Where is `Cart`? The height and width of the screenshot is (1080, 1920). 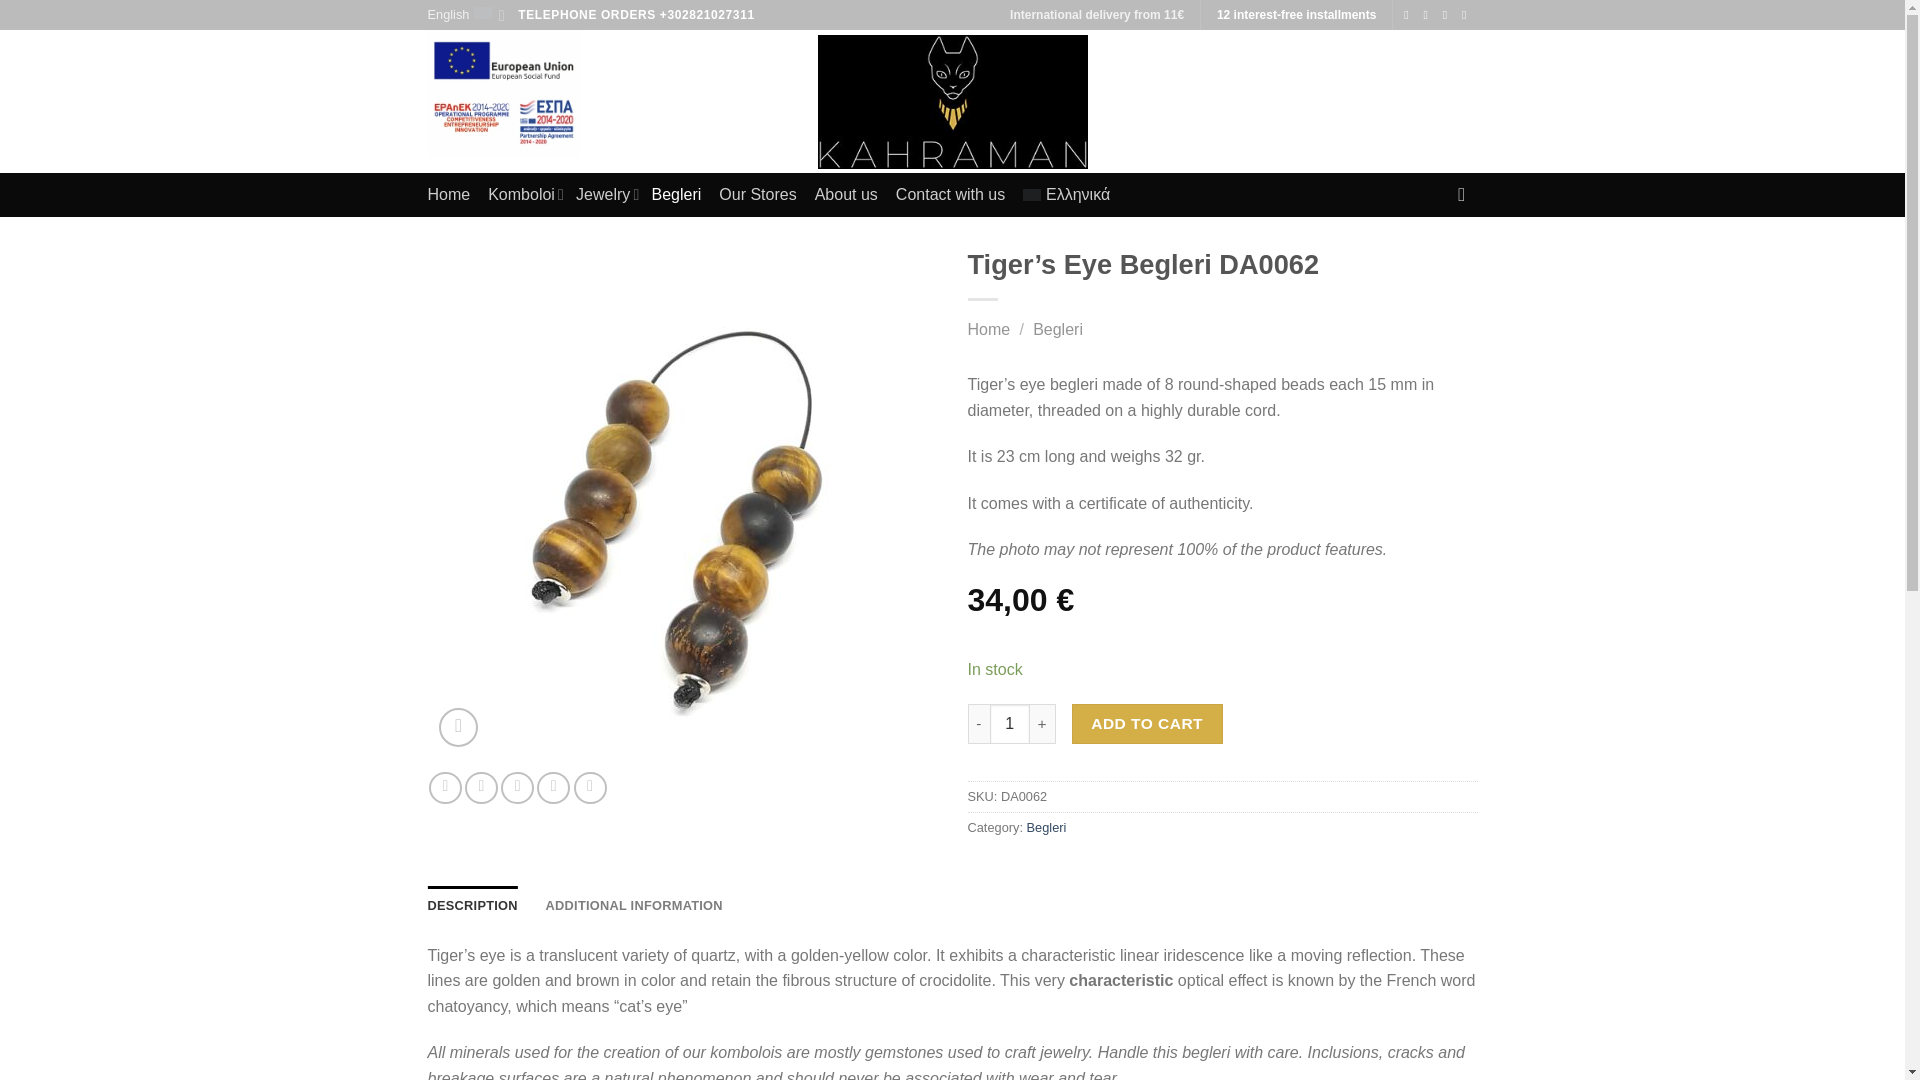 Cart is located at coordinates (1447, 102).